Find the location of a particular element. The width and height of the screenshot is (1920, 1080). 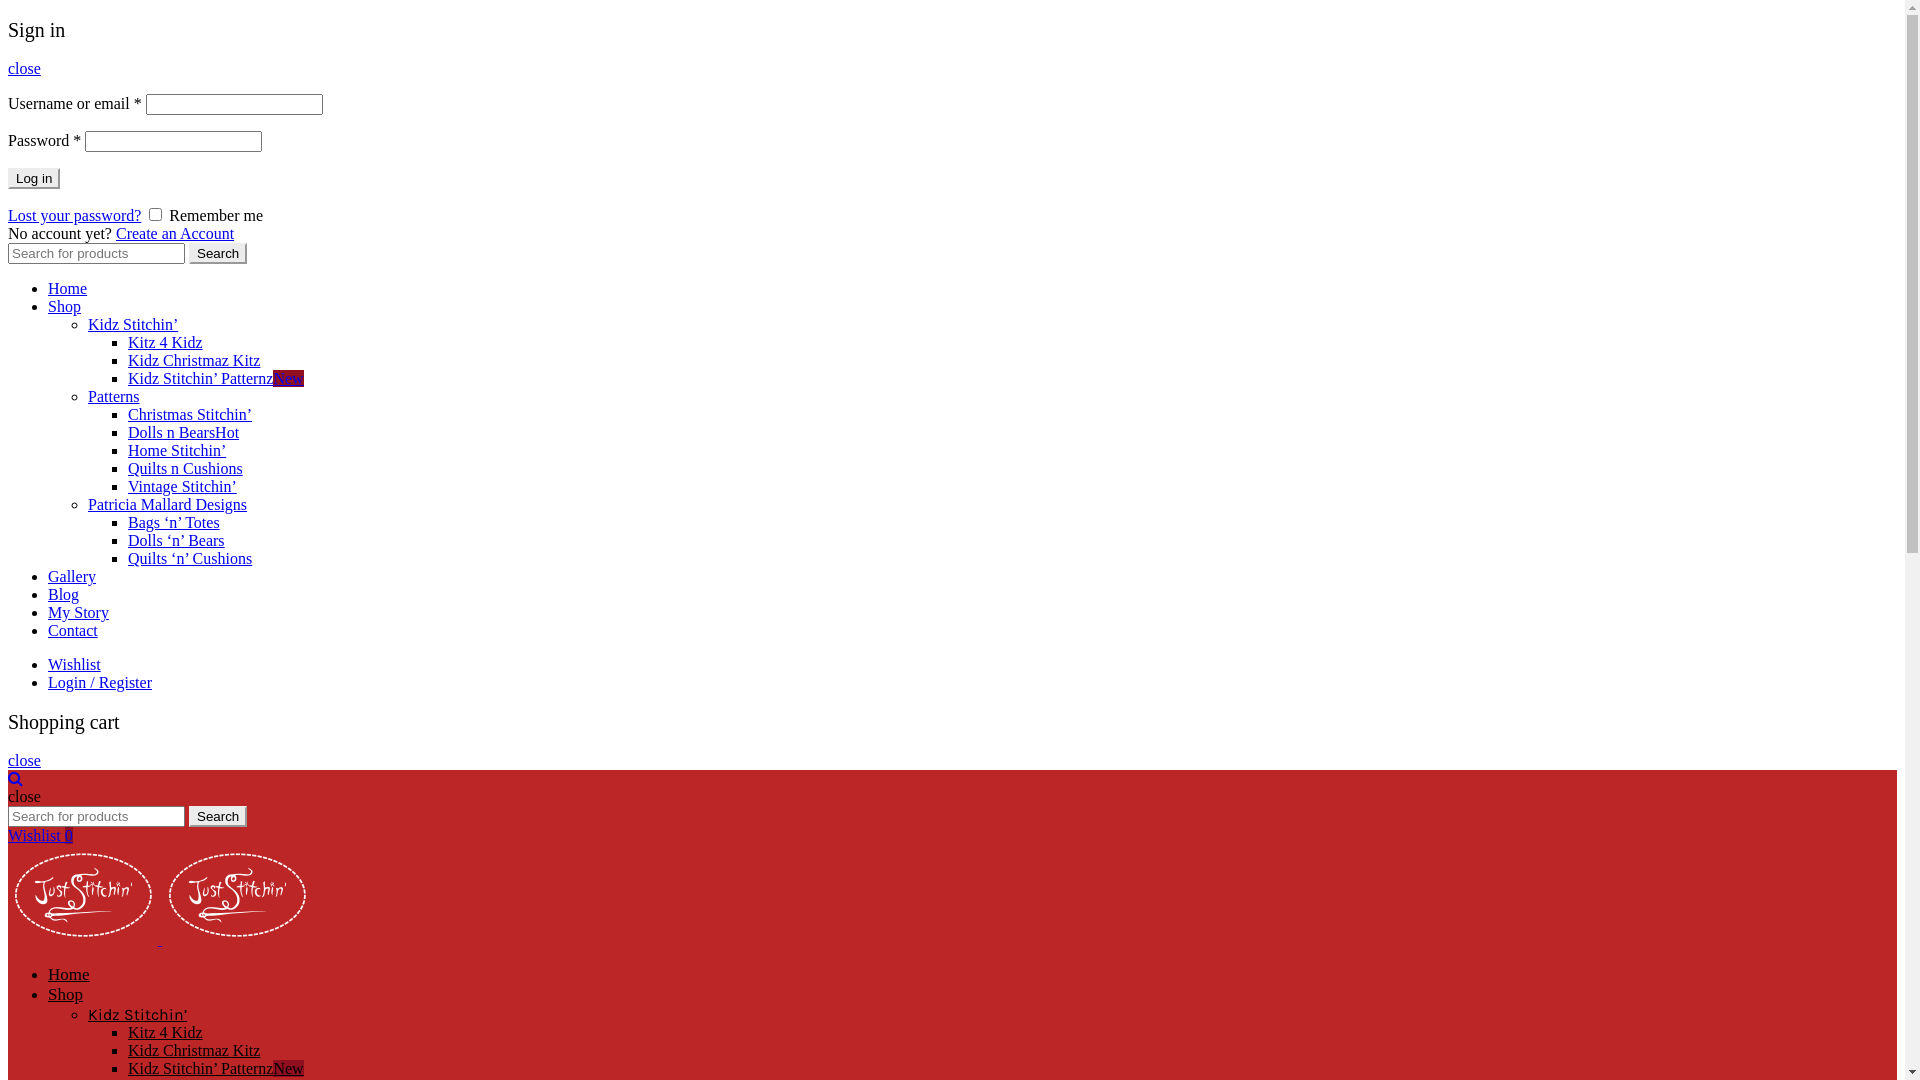

Lost your password? is located at coordinates (74, 216).